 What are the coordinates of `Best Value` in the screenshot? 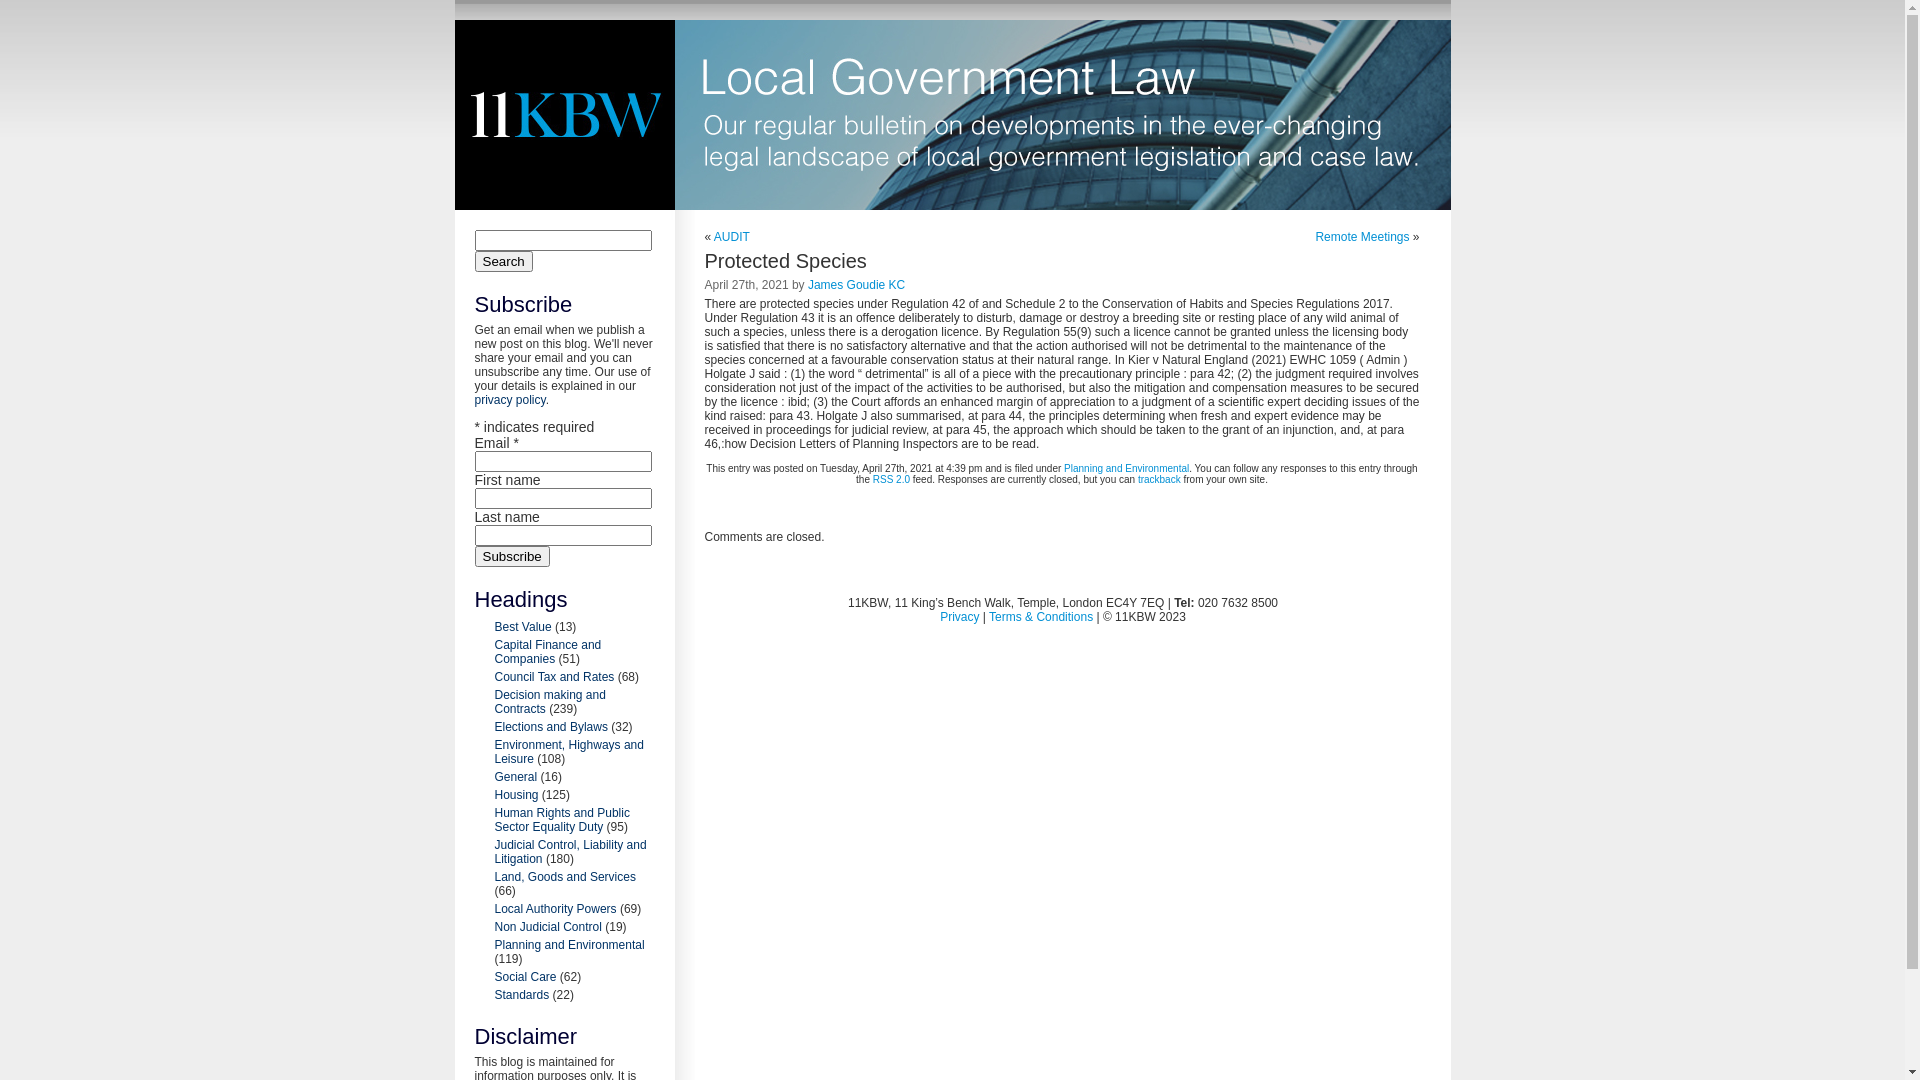 It's located at (522, 627).